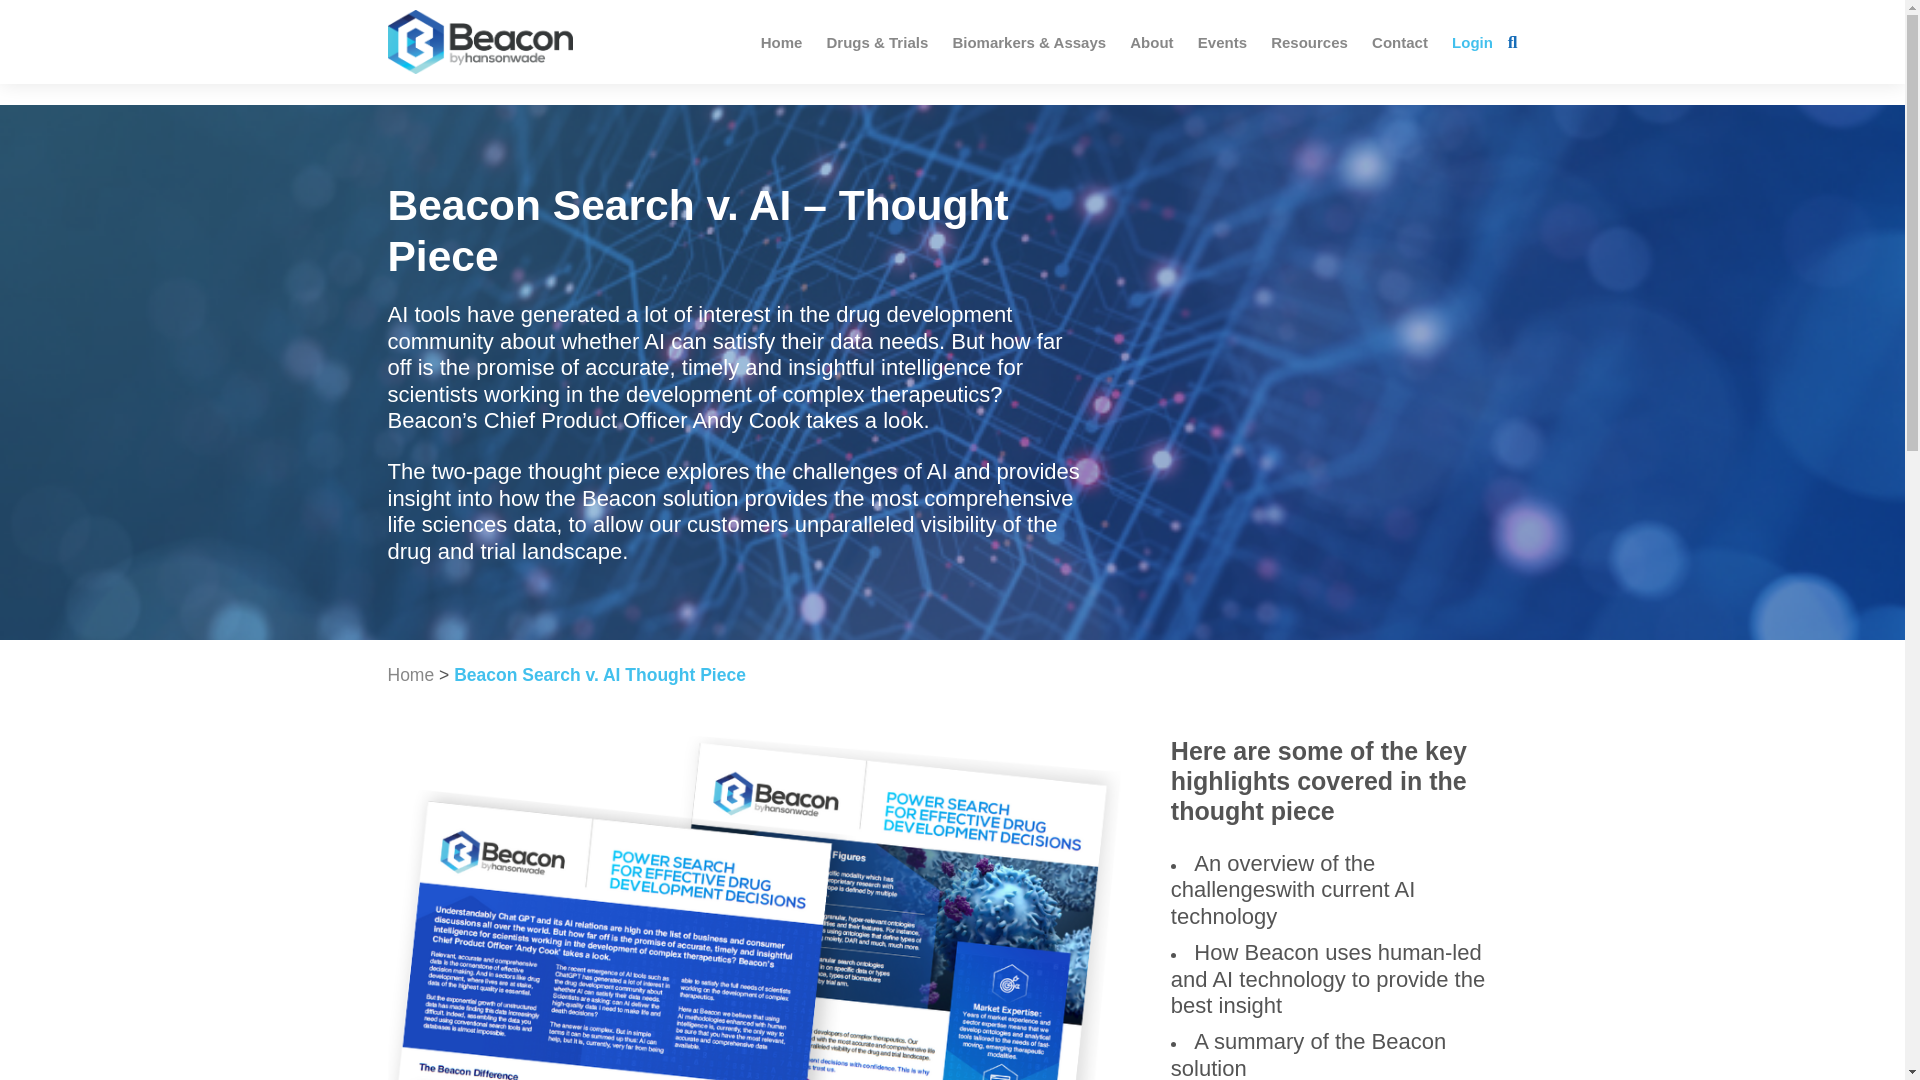 This screenshot has height=1080, width=1920. What do you see at coordinates (1400, 42) in the screenshot?
I see `Contact` at bounding box center [1400, 42].